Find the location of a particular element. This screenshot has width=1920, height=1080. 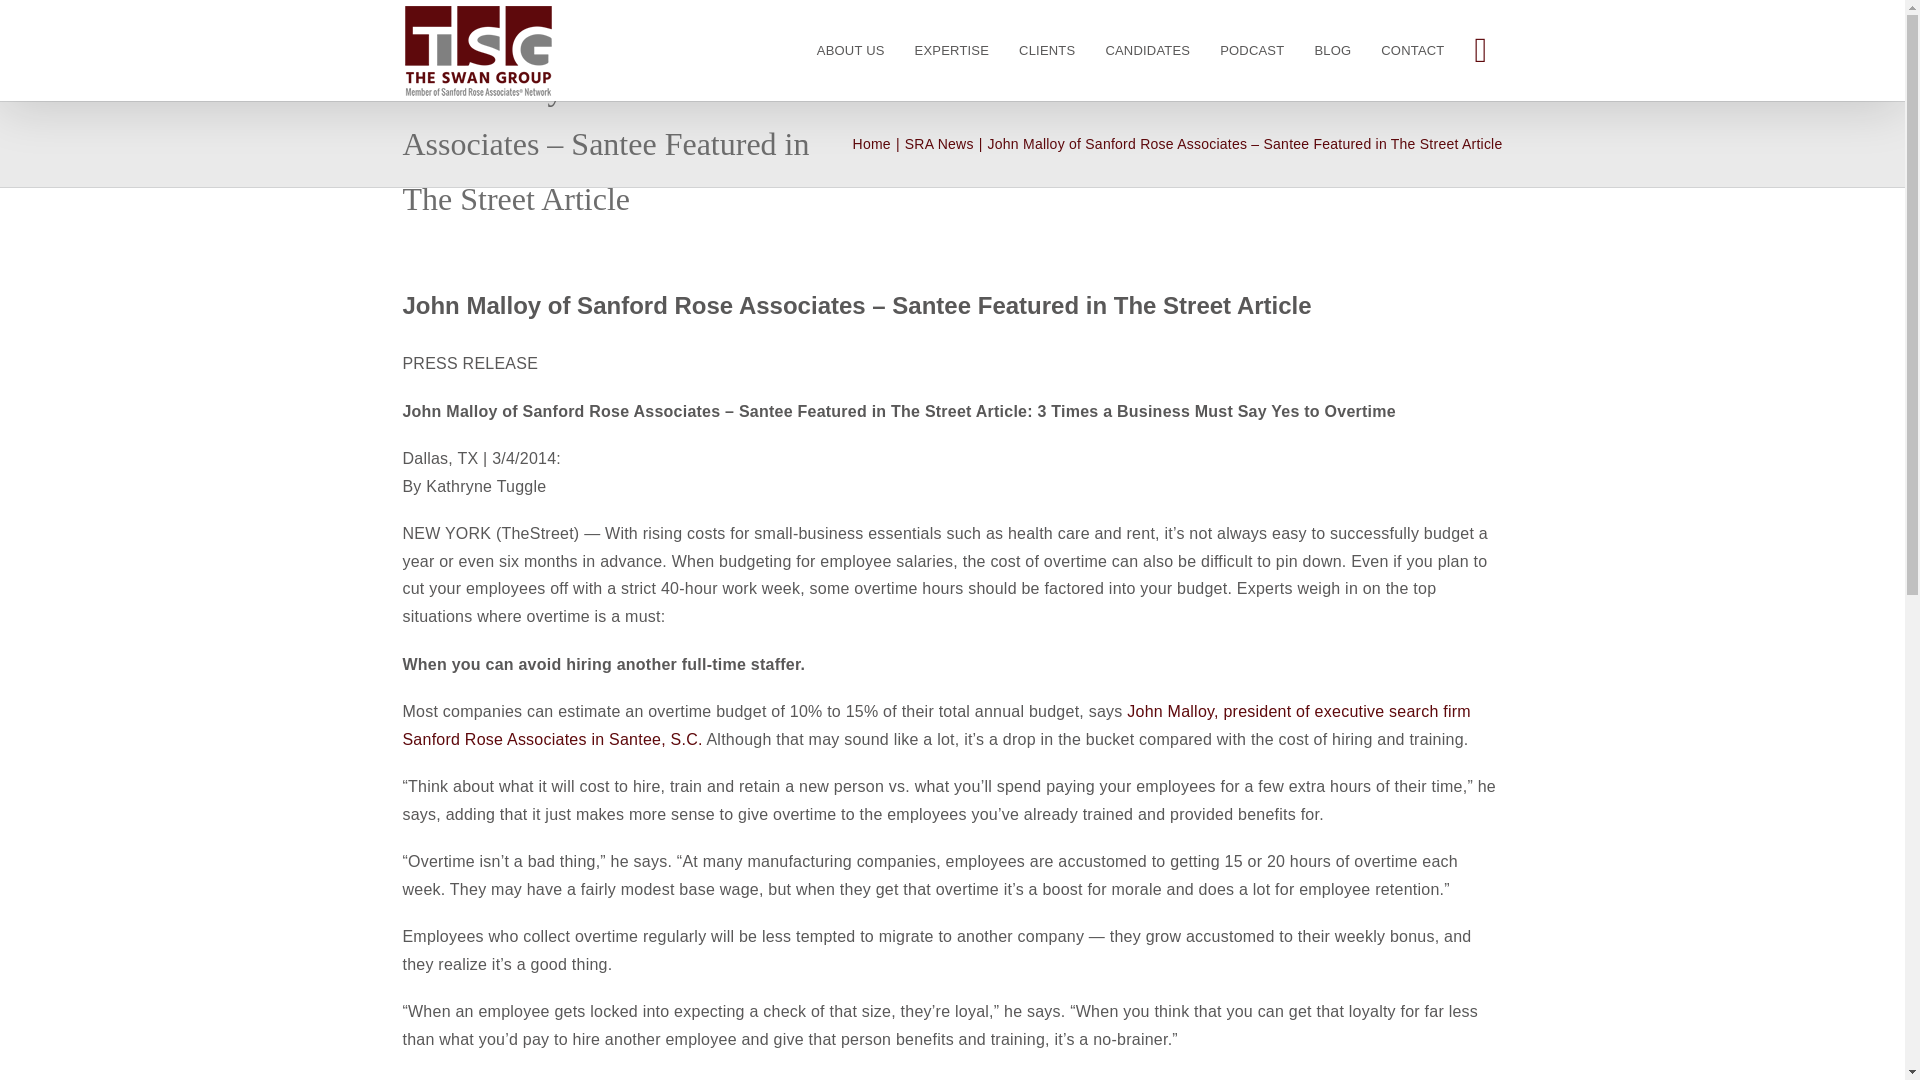

CONTACT is located at coordinates (1412, 50).